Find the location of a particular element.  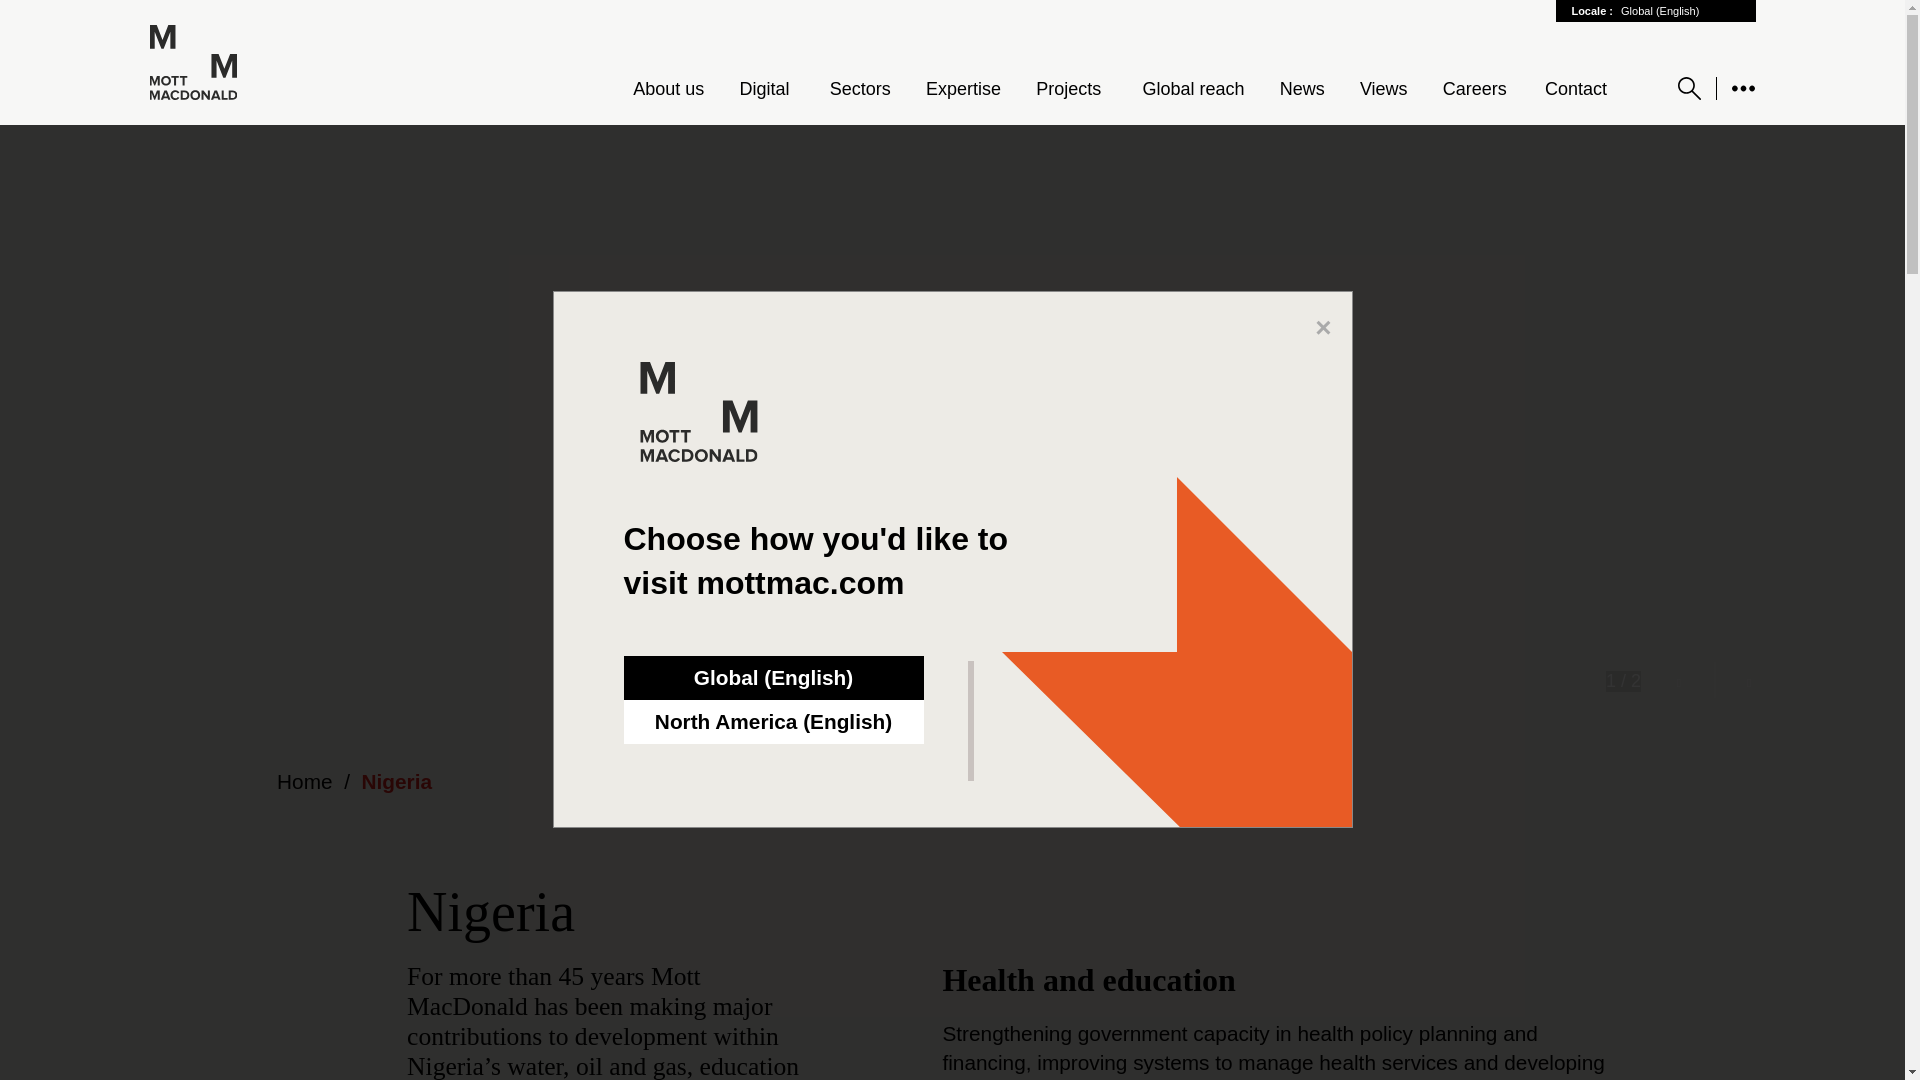

About us is located at coordinates (668, 89).